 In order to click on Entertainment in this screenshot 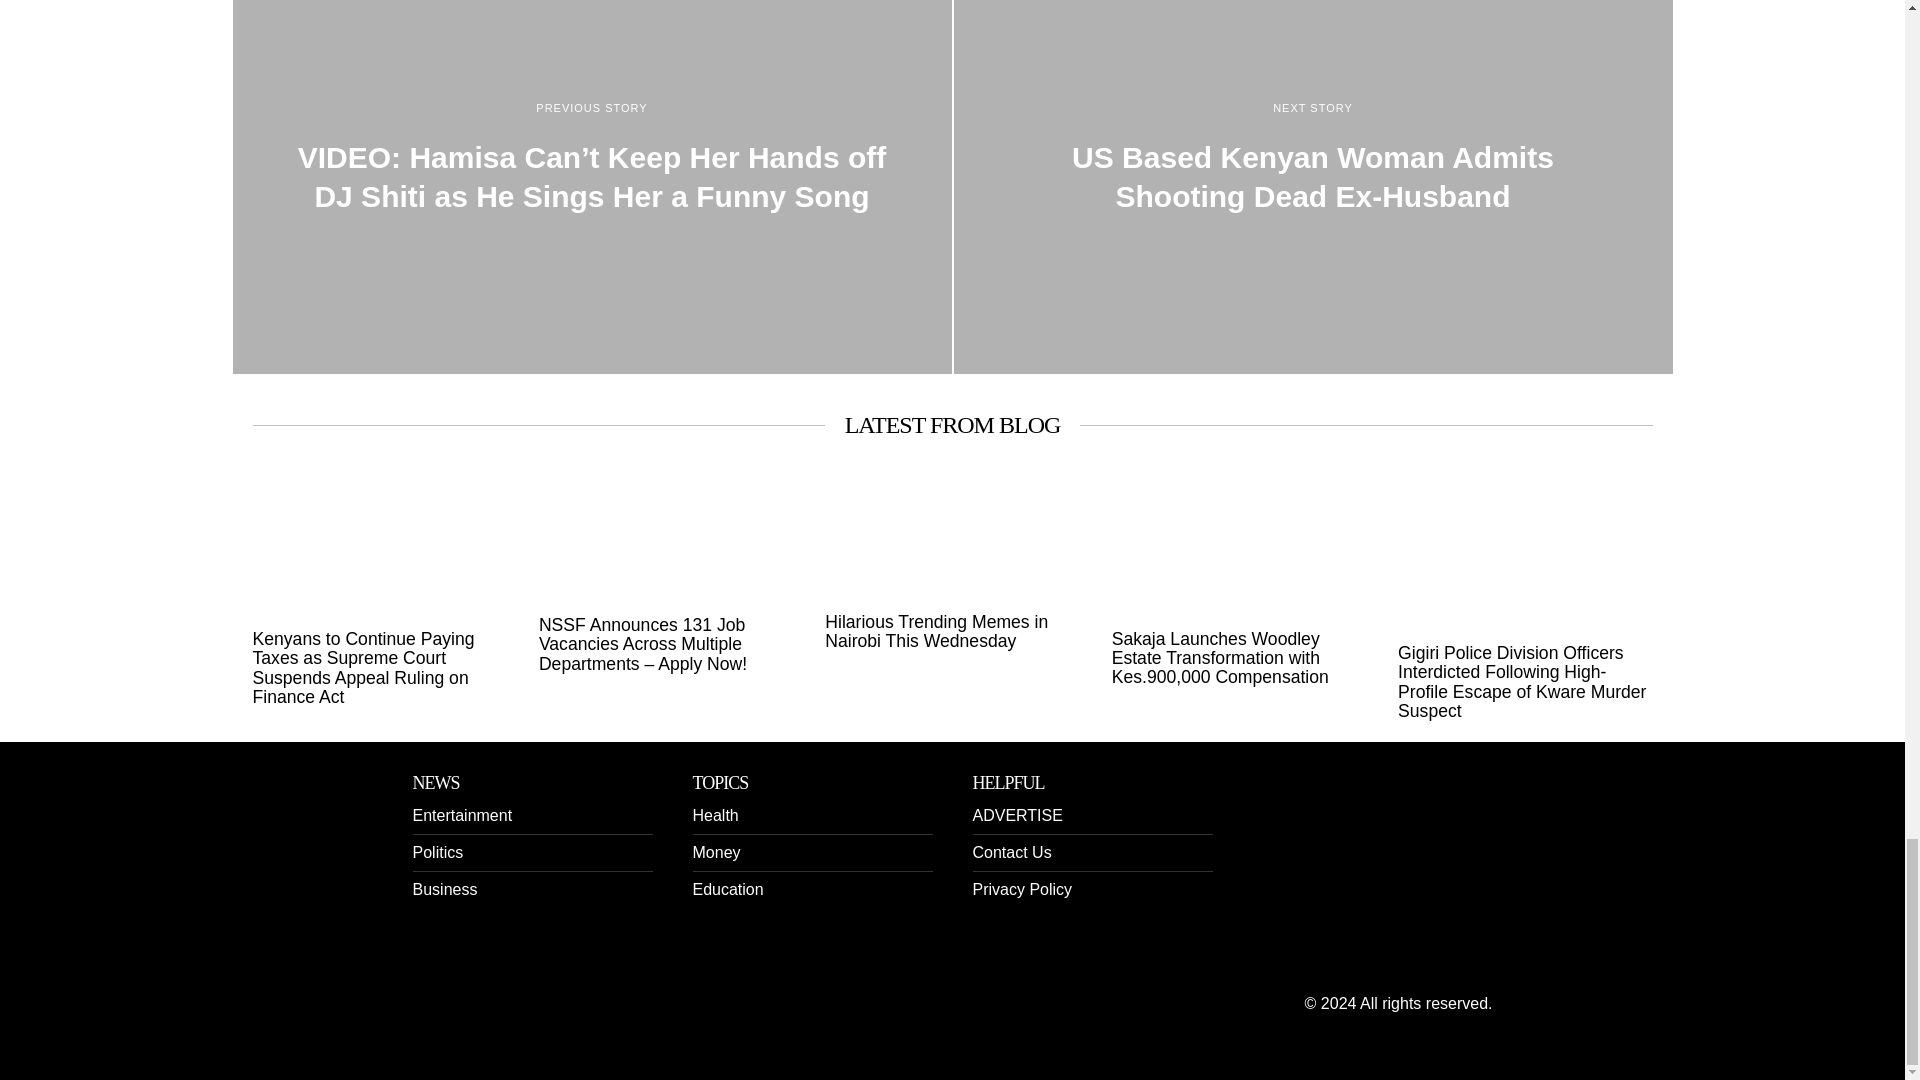, I will do `click(462, 815)`.